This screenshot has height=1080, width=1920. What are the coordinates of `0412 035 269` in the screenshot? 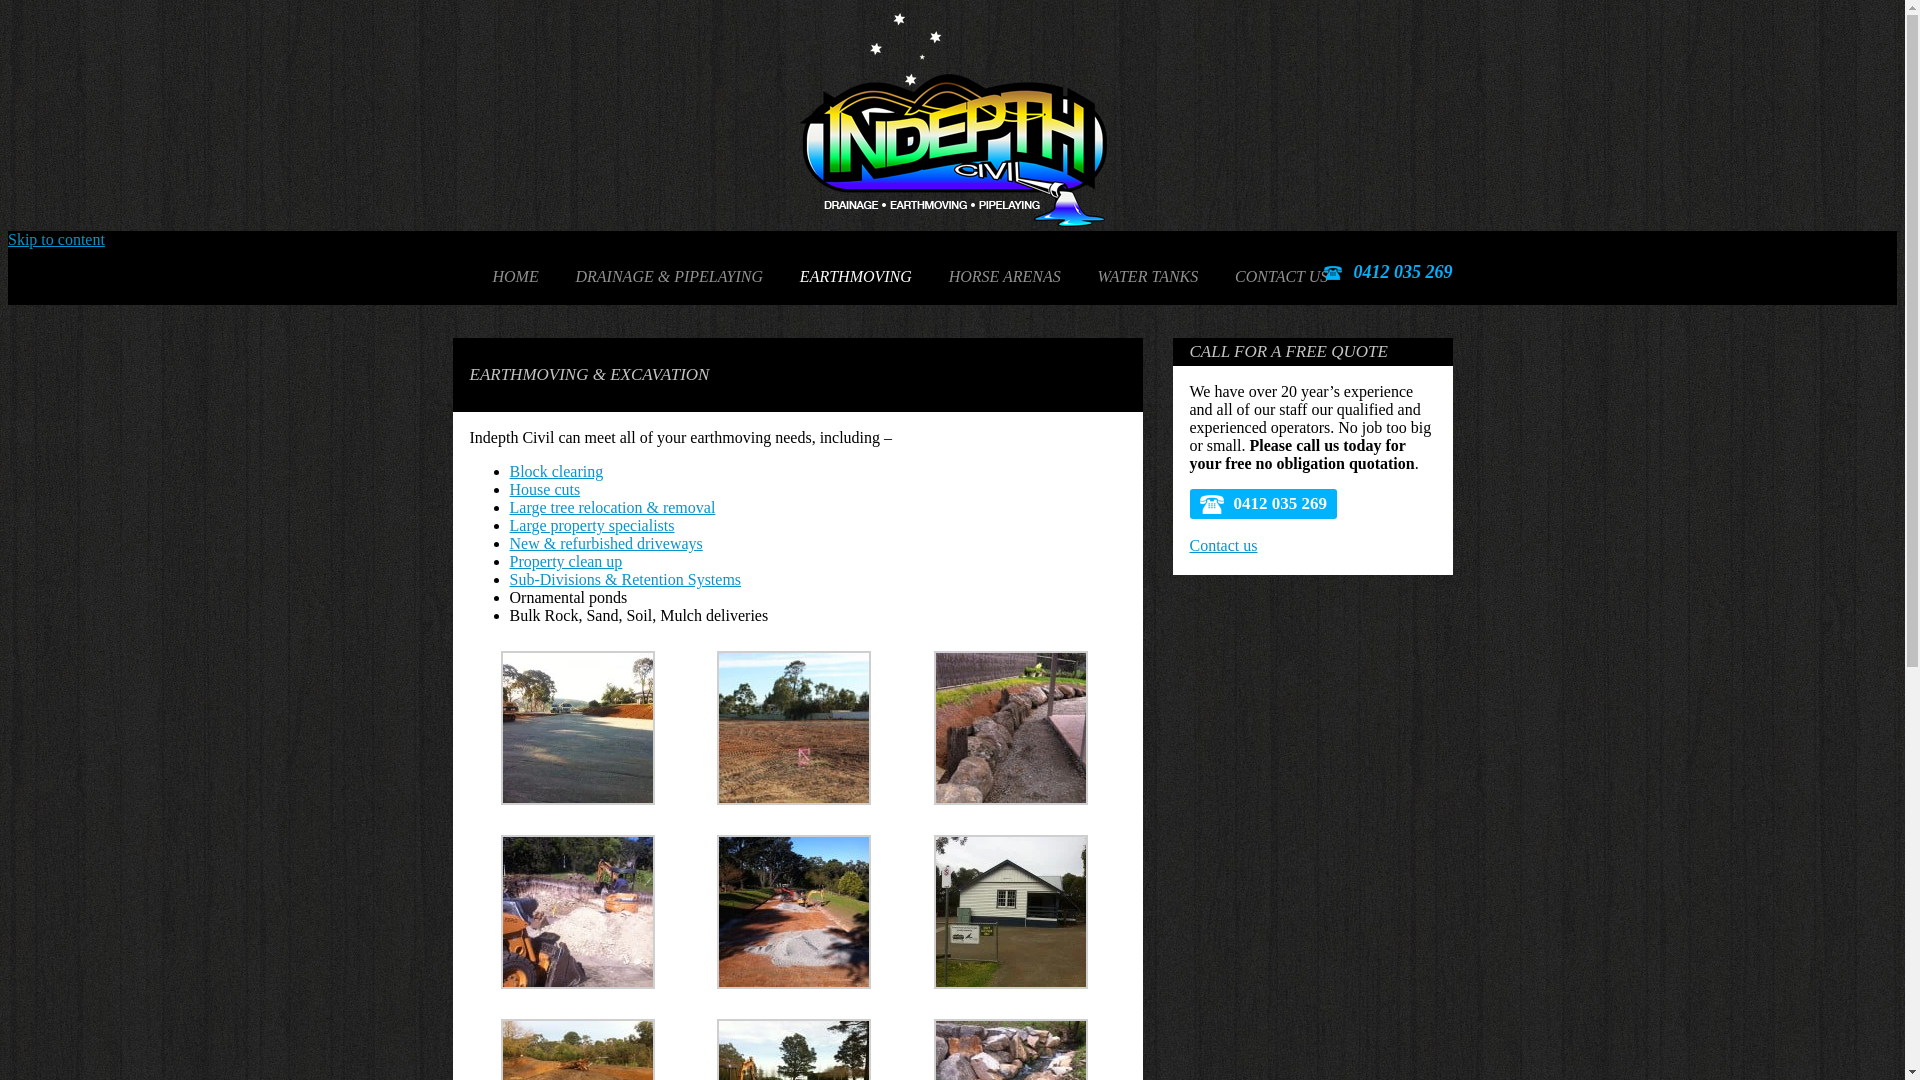 It's located at (1264, 504).